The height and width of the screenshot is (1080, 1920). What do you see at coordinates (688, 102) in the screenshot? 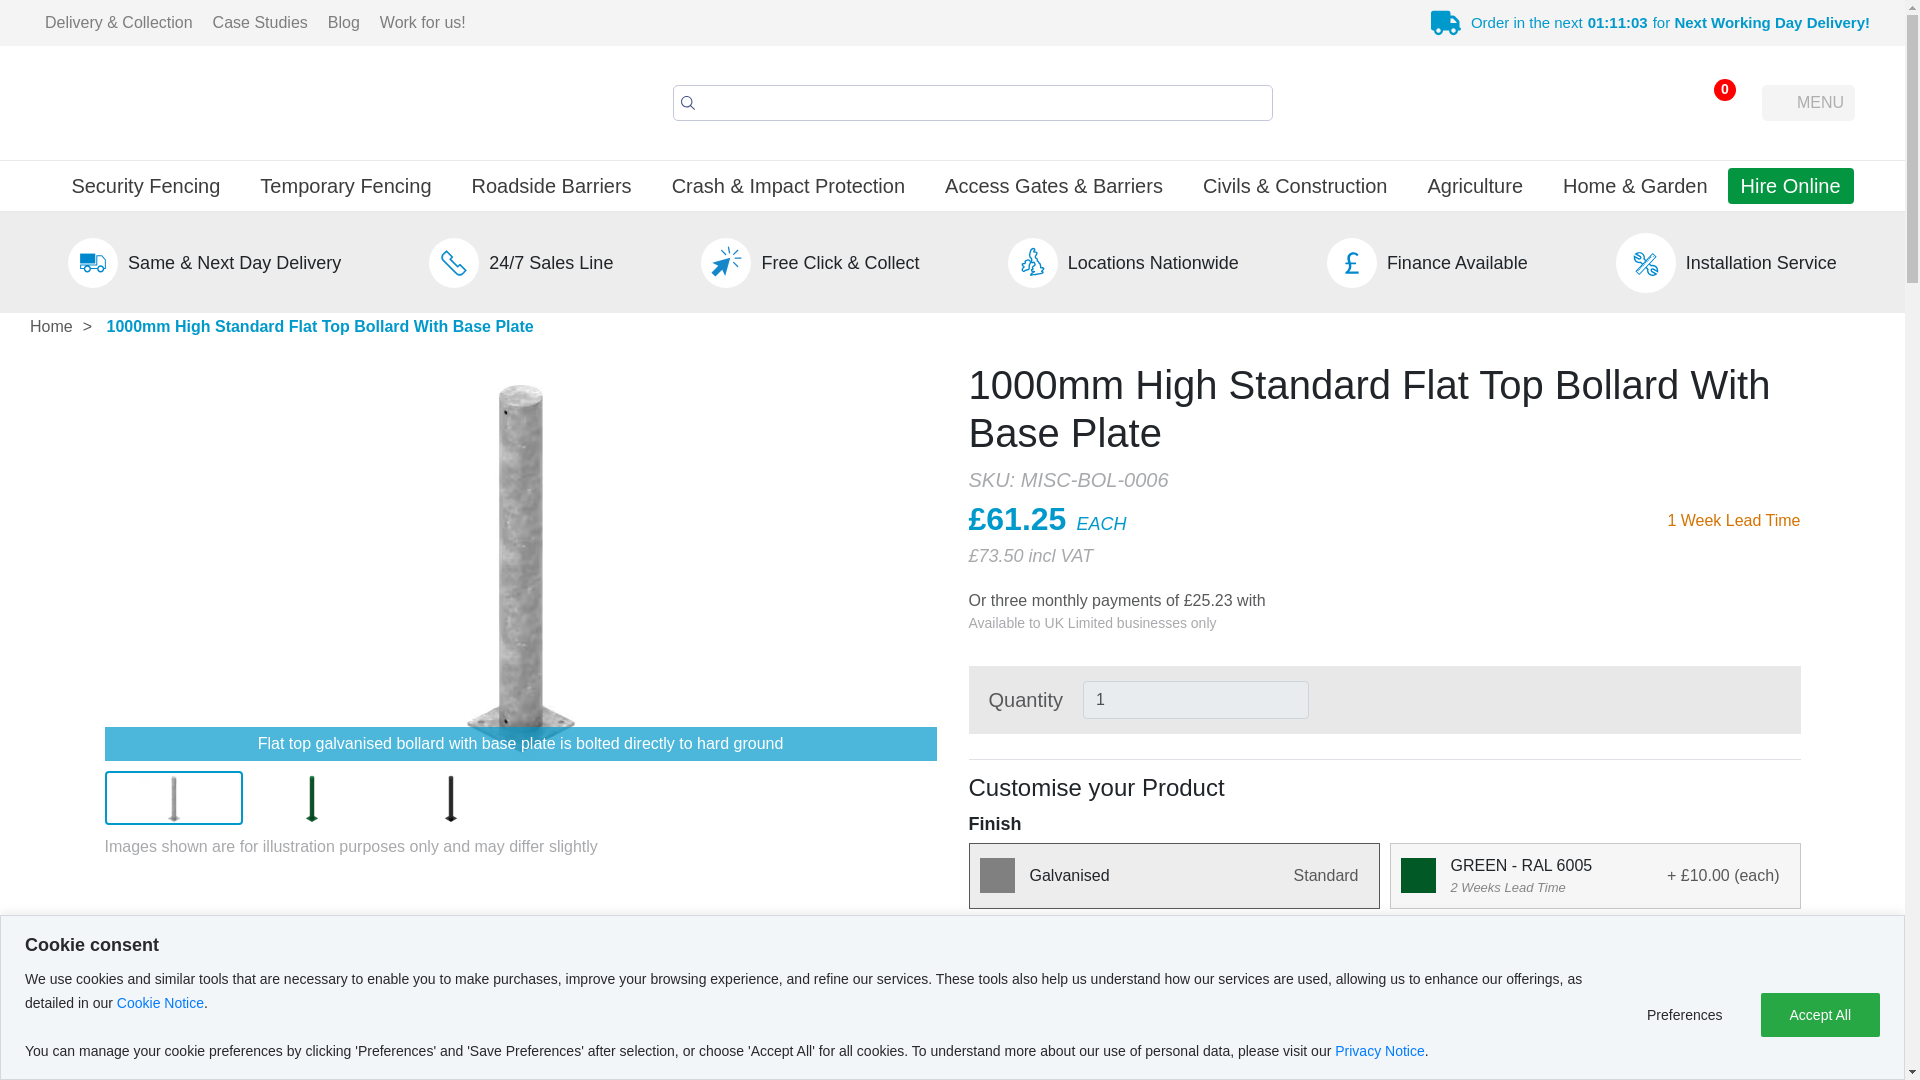
I see `Submit the search query` at bounding box center [688, 102].